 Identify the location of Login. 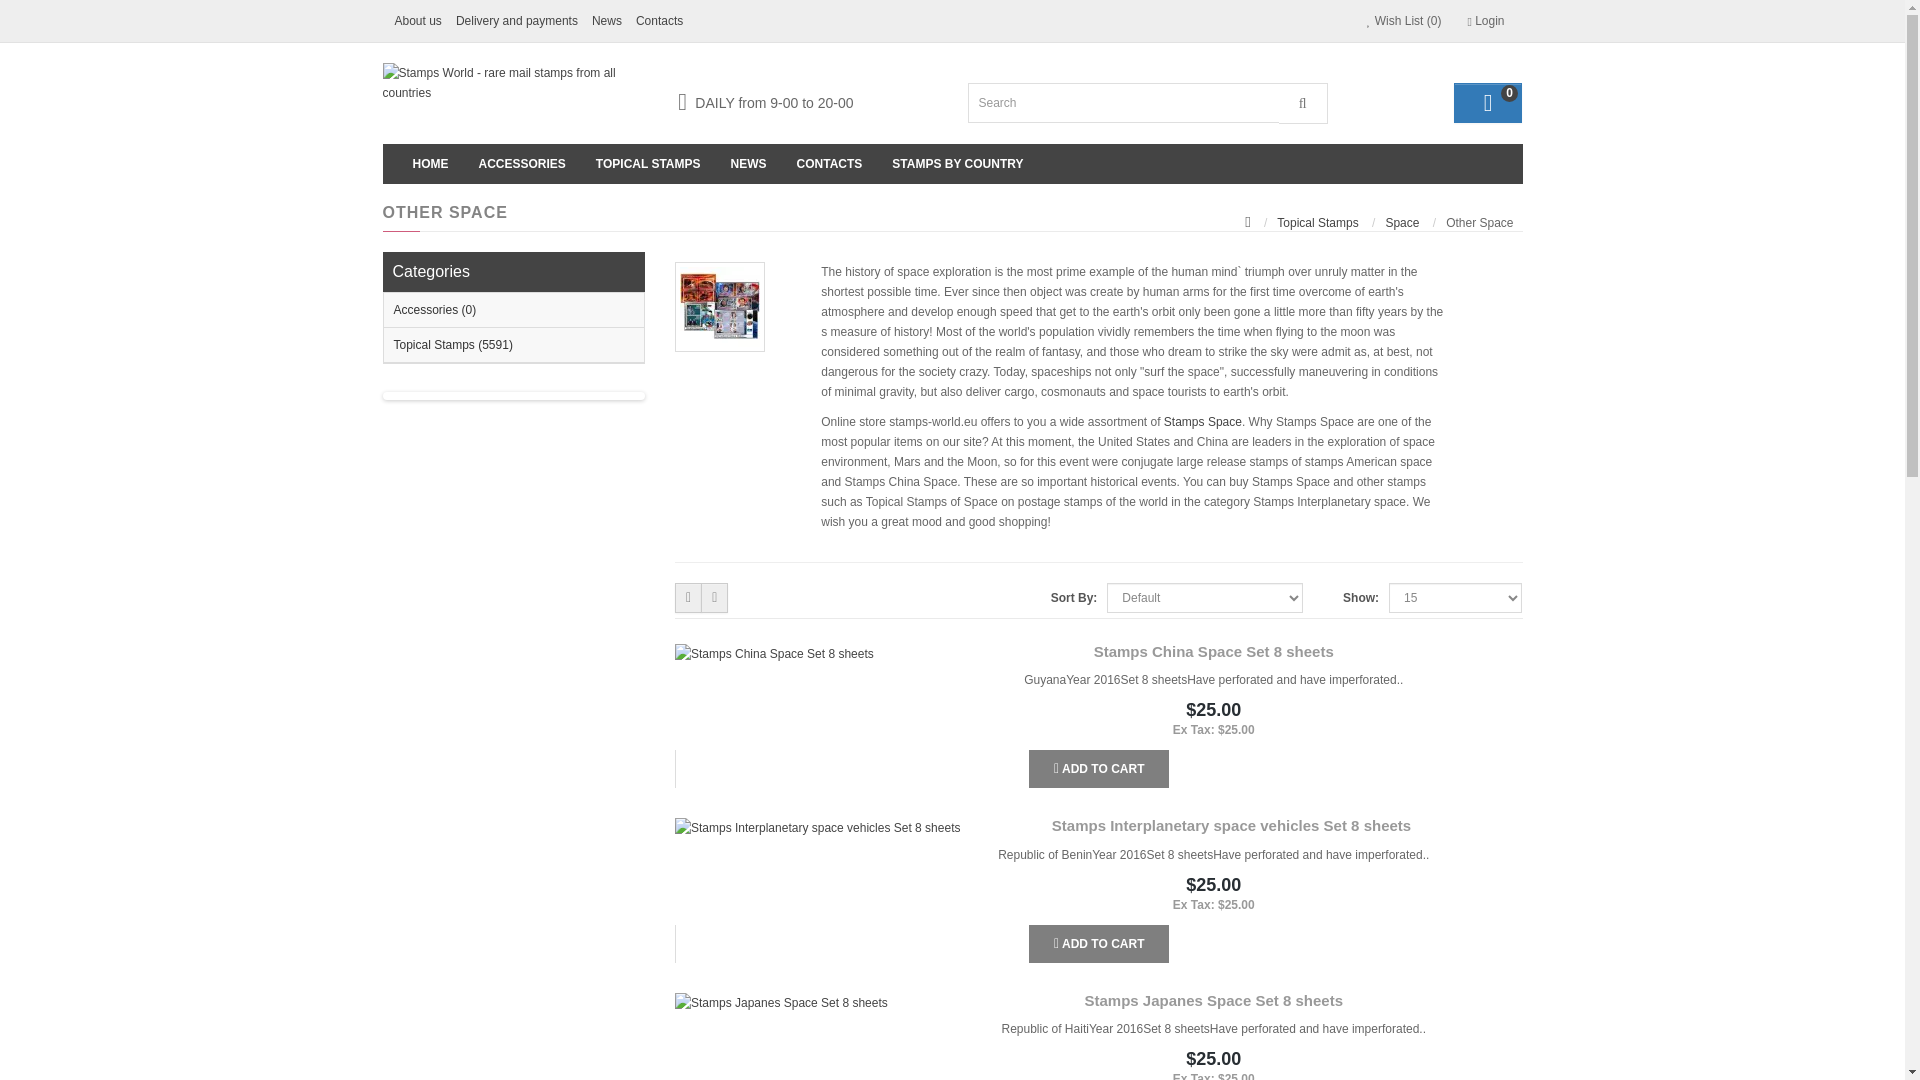
(1484, 20).